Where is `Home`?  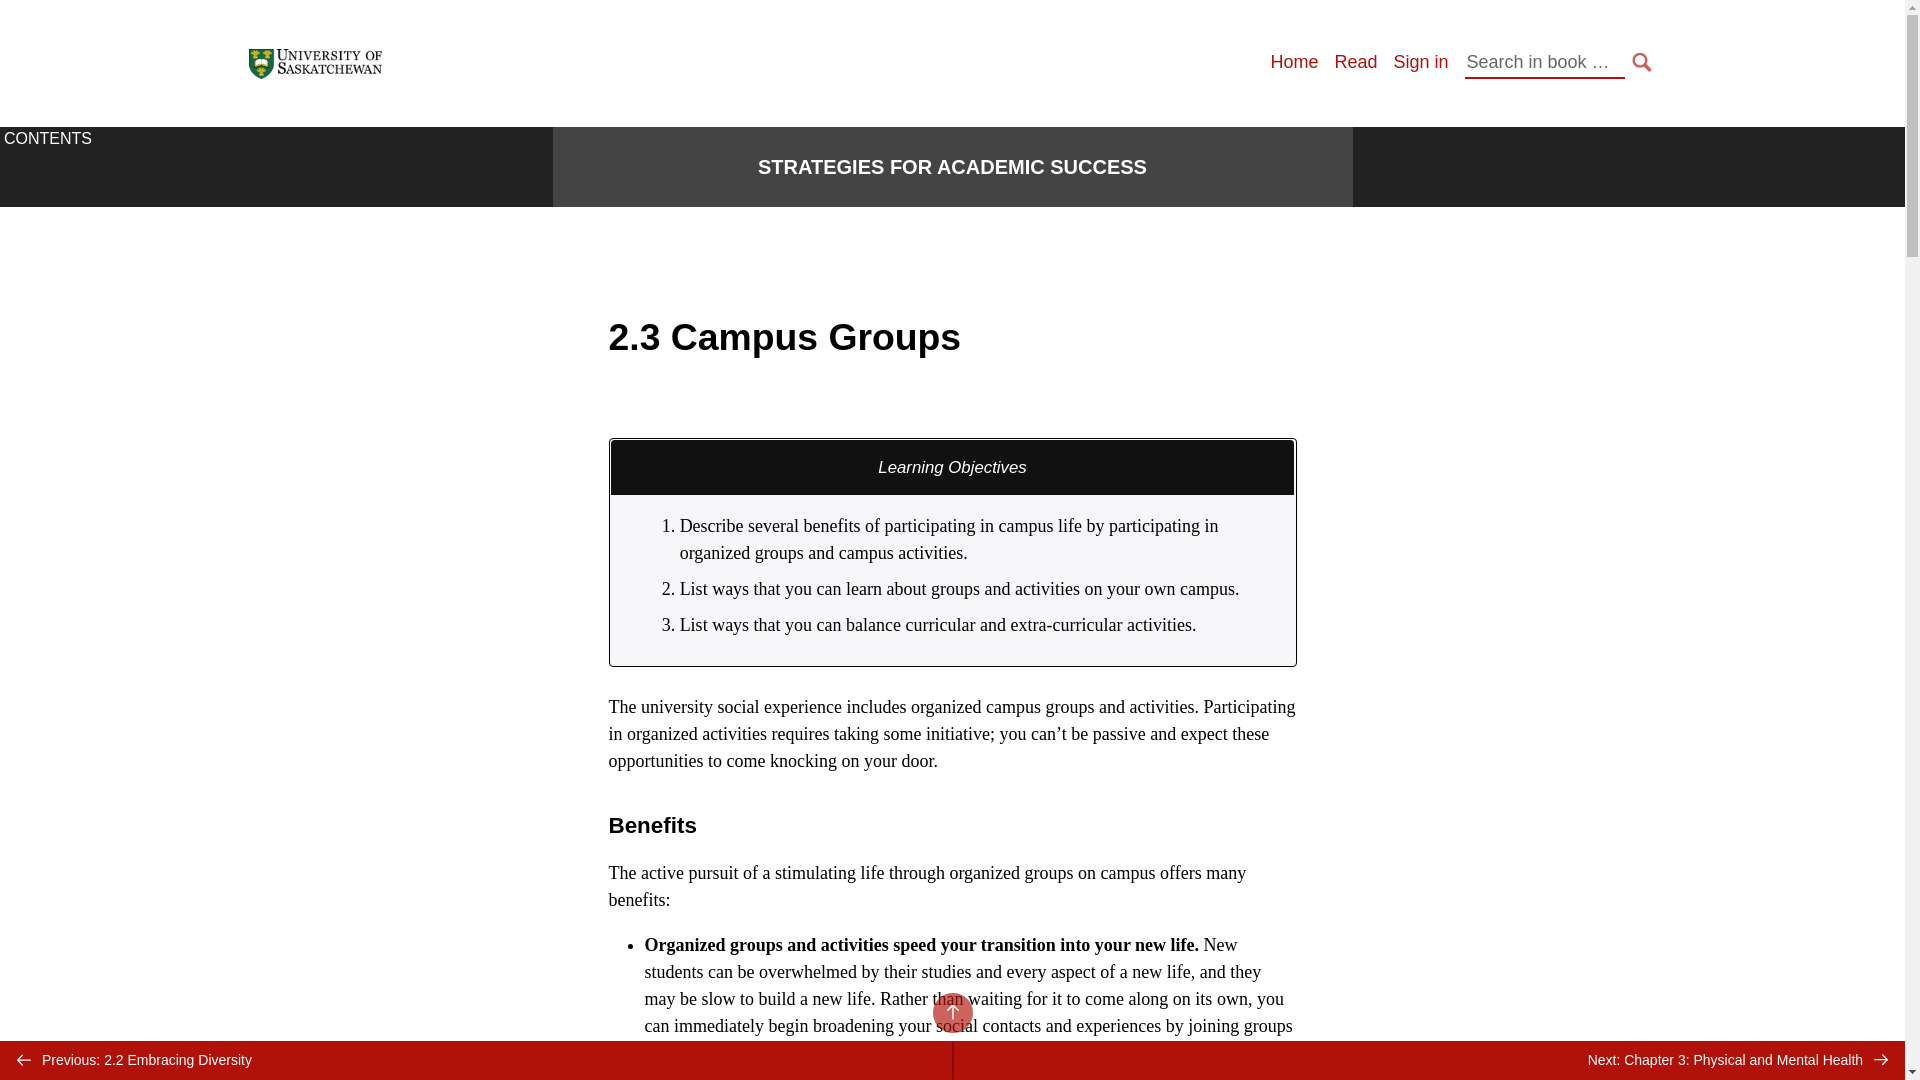 Home is located at coordinates (1293, 62).